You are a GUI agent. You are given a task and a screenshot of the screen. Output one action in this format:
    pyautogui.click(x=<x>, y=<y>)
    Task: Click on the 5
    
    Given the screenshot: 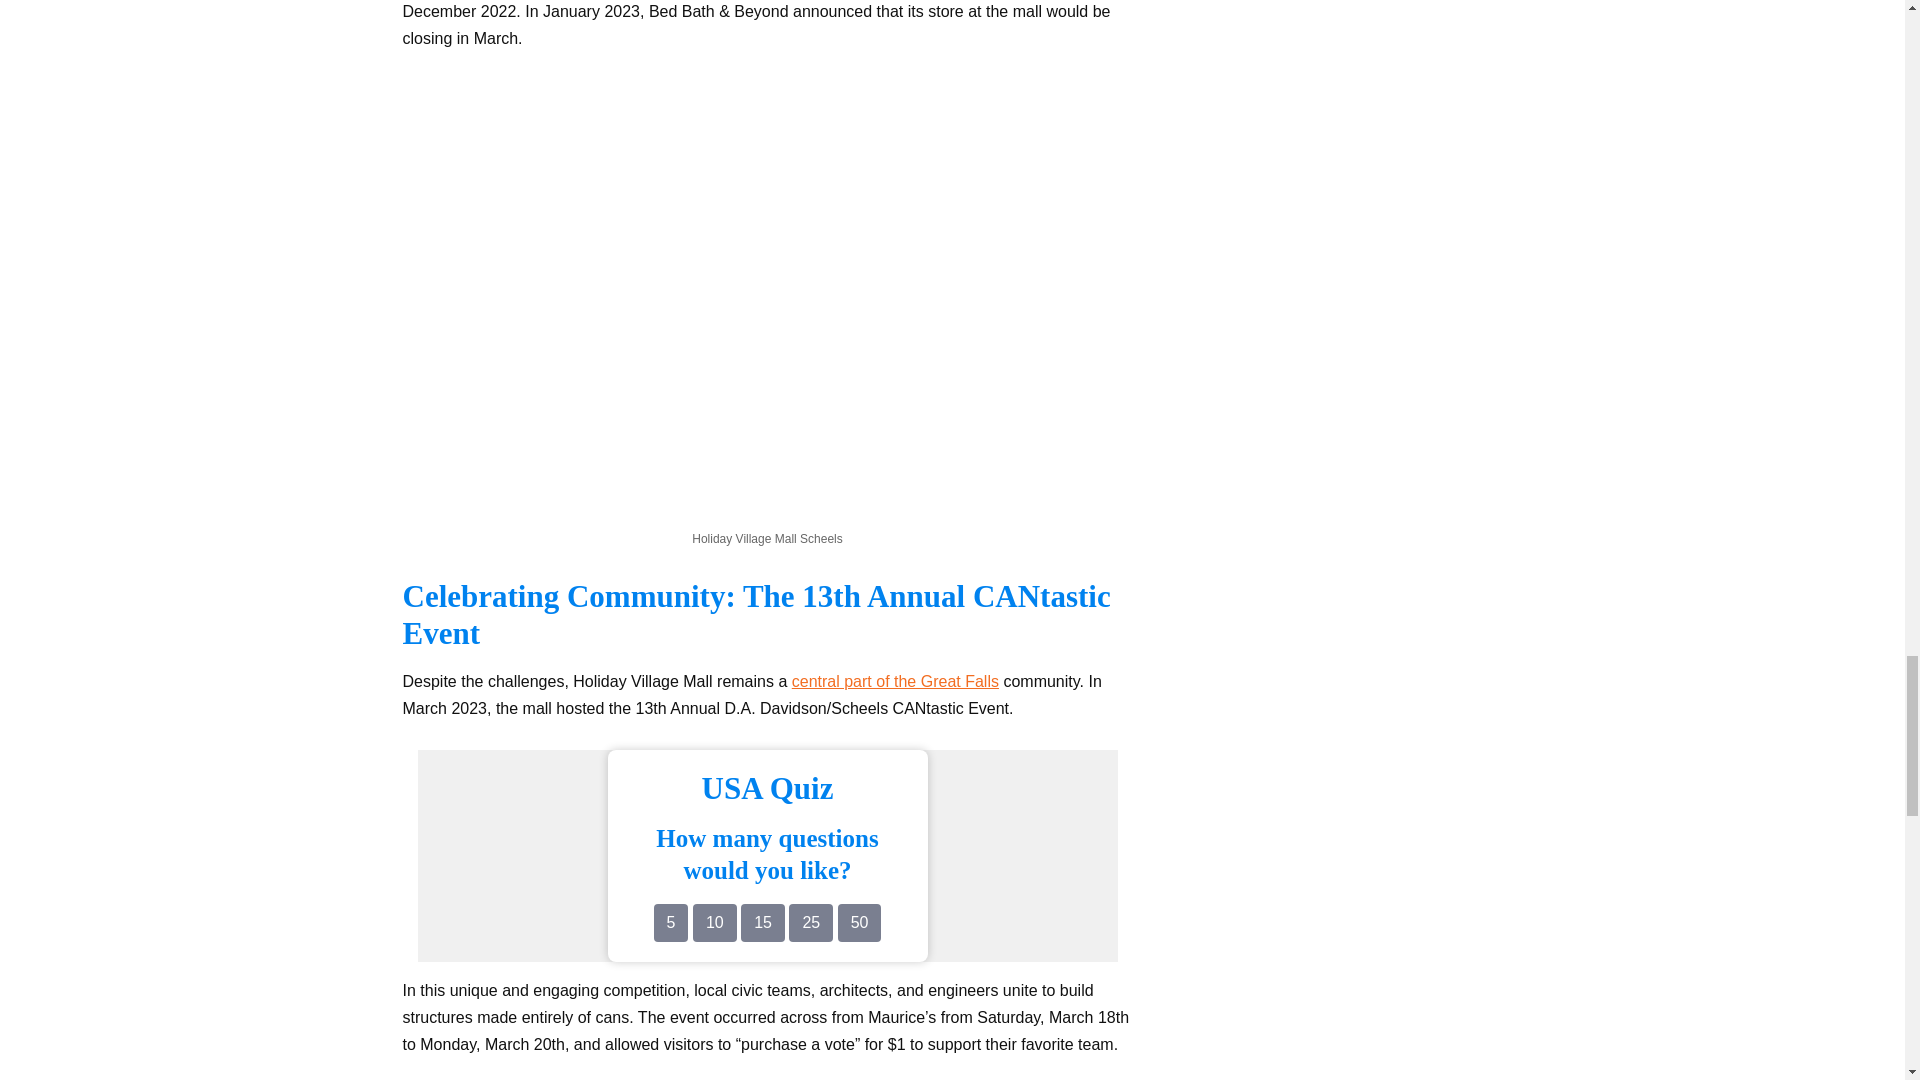 What is the action you would take?
    pyautogui.click(x=672, y=922)
    